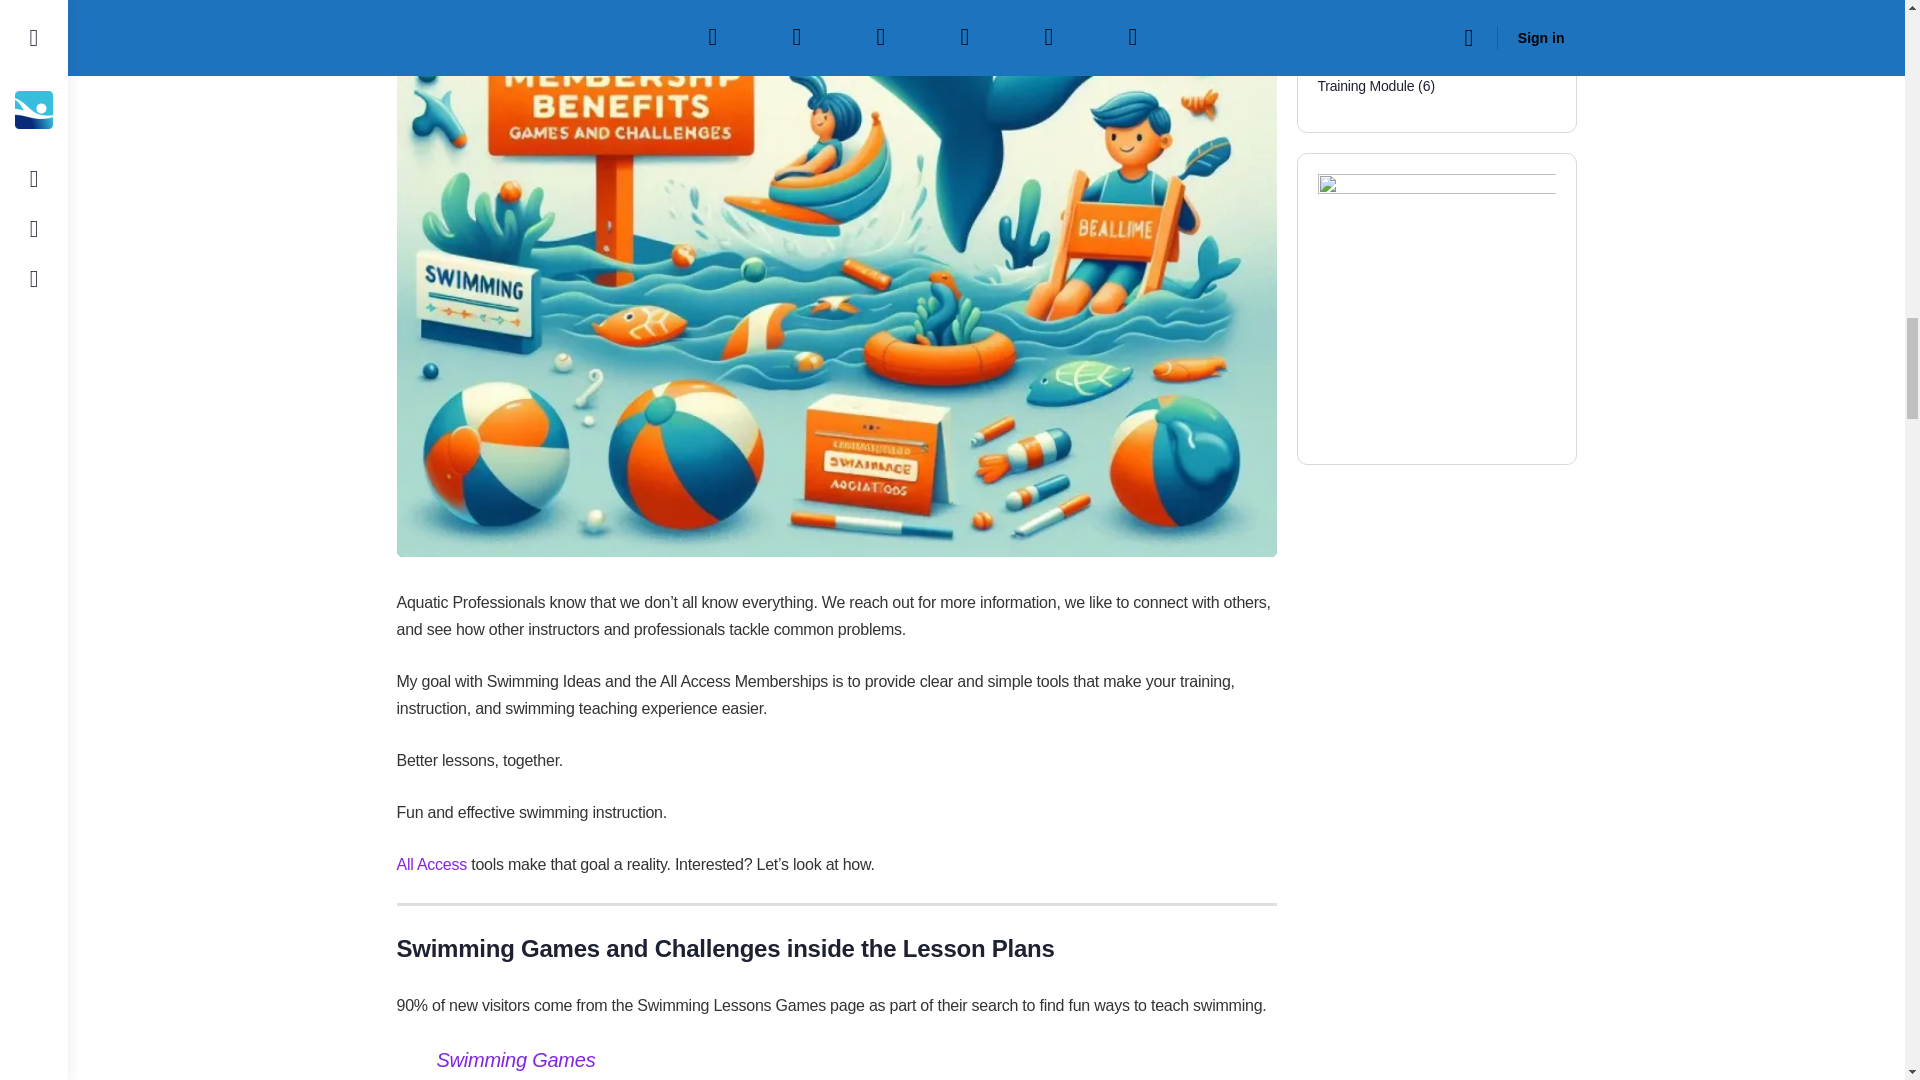  Describe the element at coordinates (430, 864) in the screenshot. I see `All Access` at that location.